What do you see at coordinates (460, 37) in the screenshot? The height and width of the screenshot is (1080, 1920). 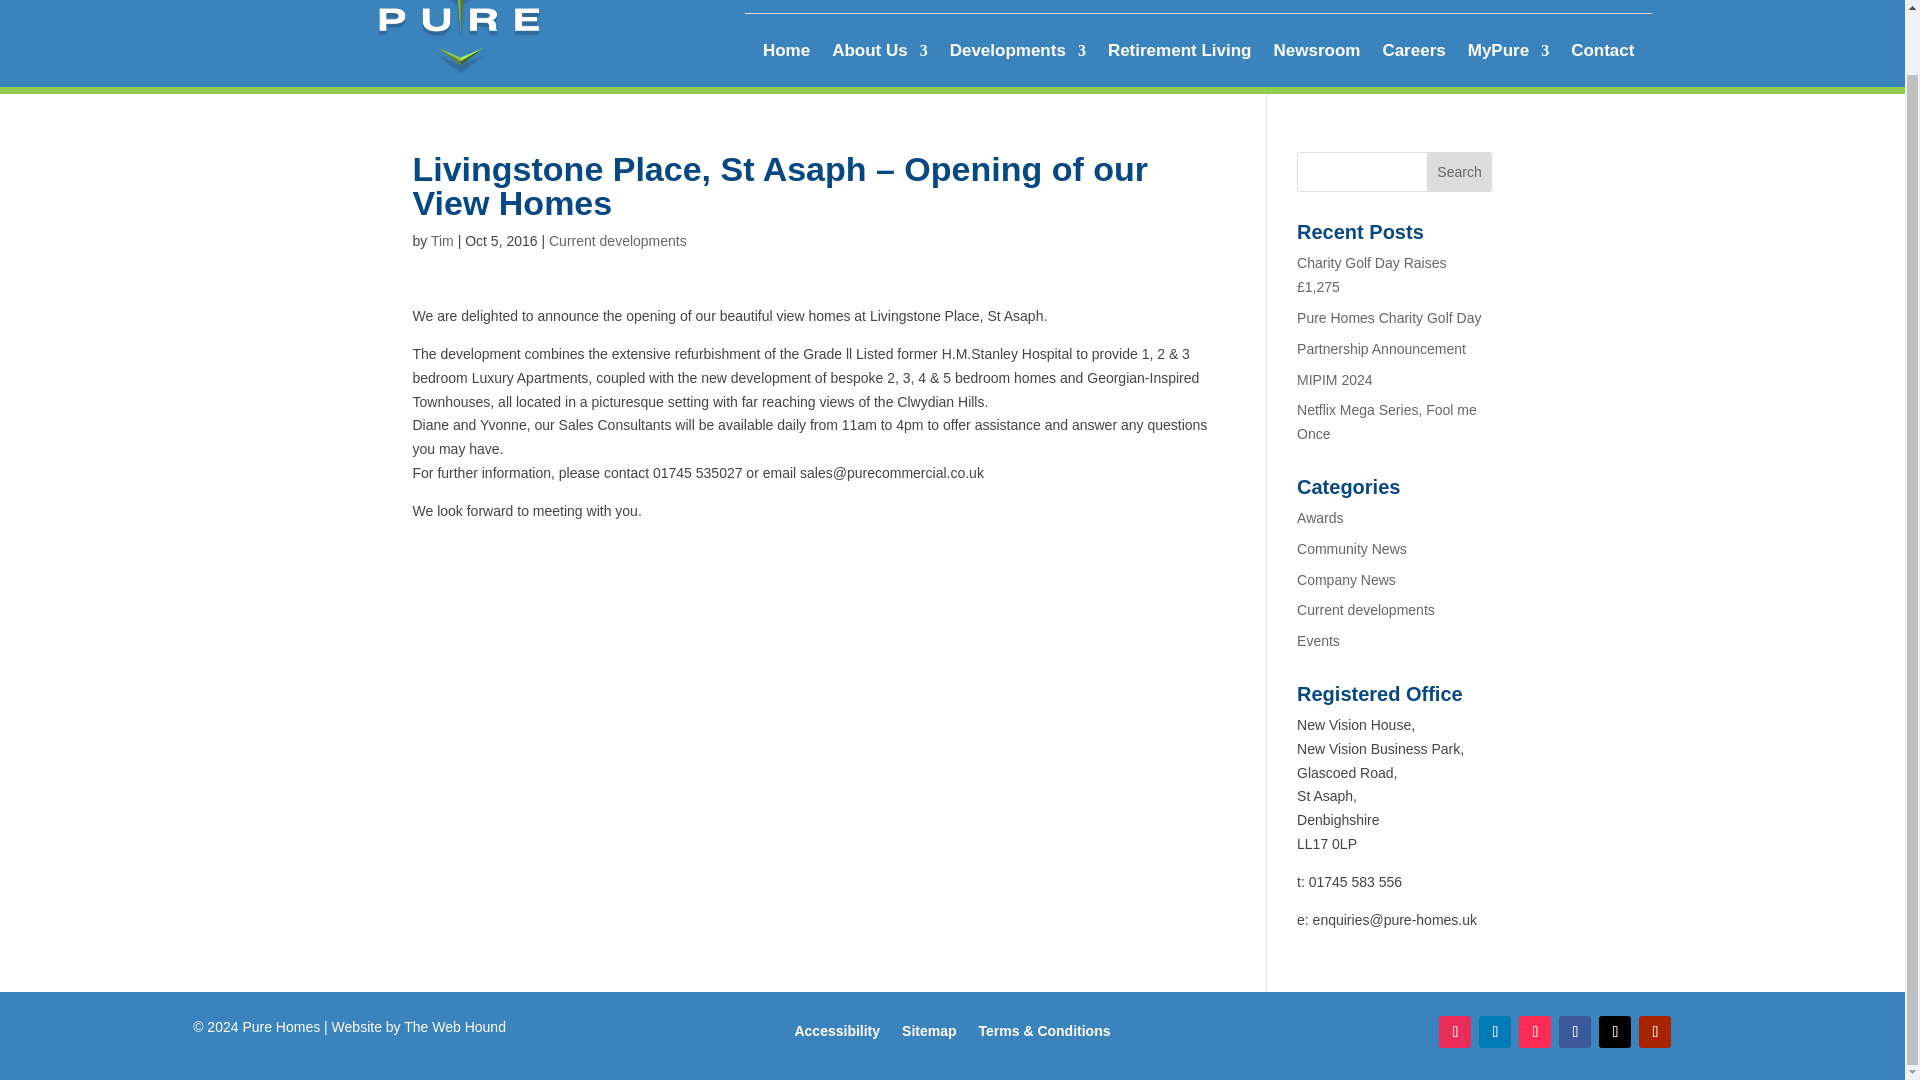 I see `pure-homes-logo` at bounding box center [460, 37].